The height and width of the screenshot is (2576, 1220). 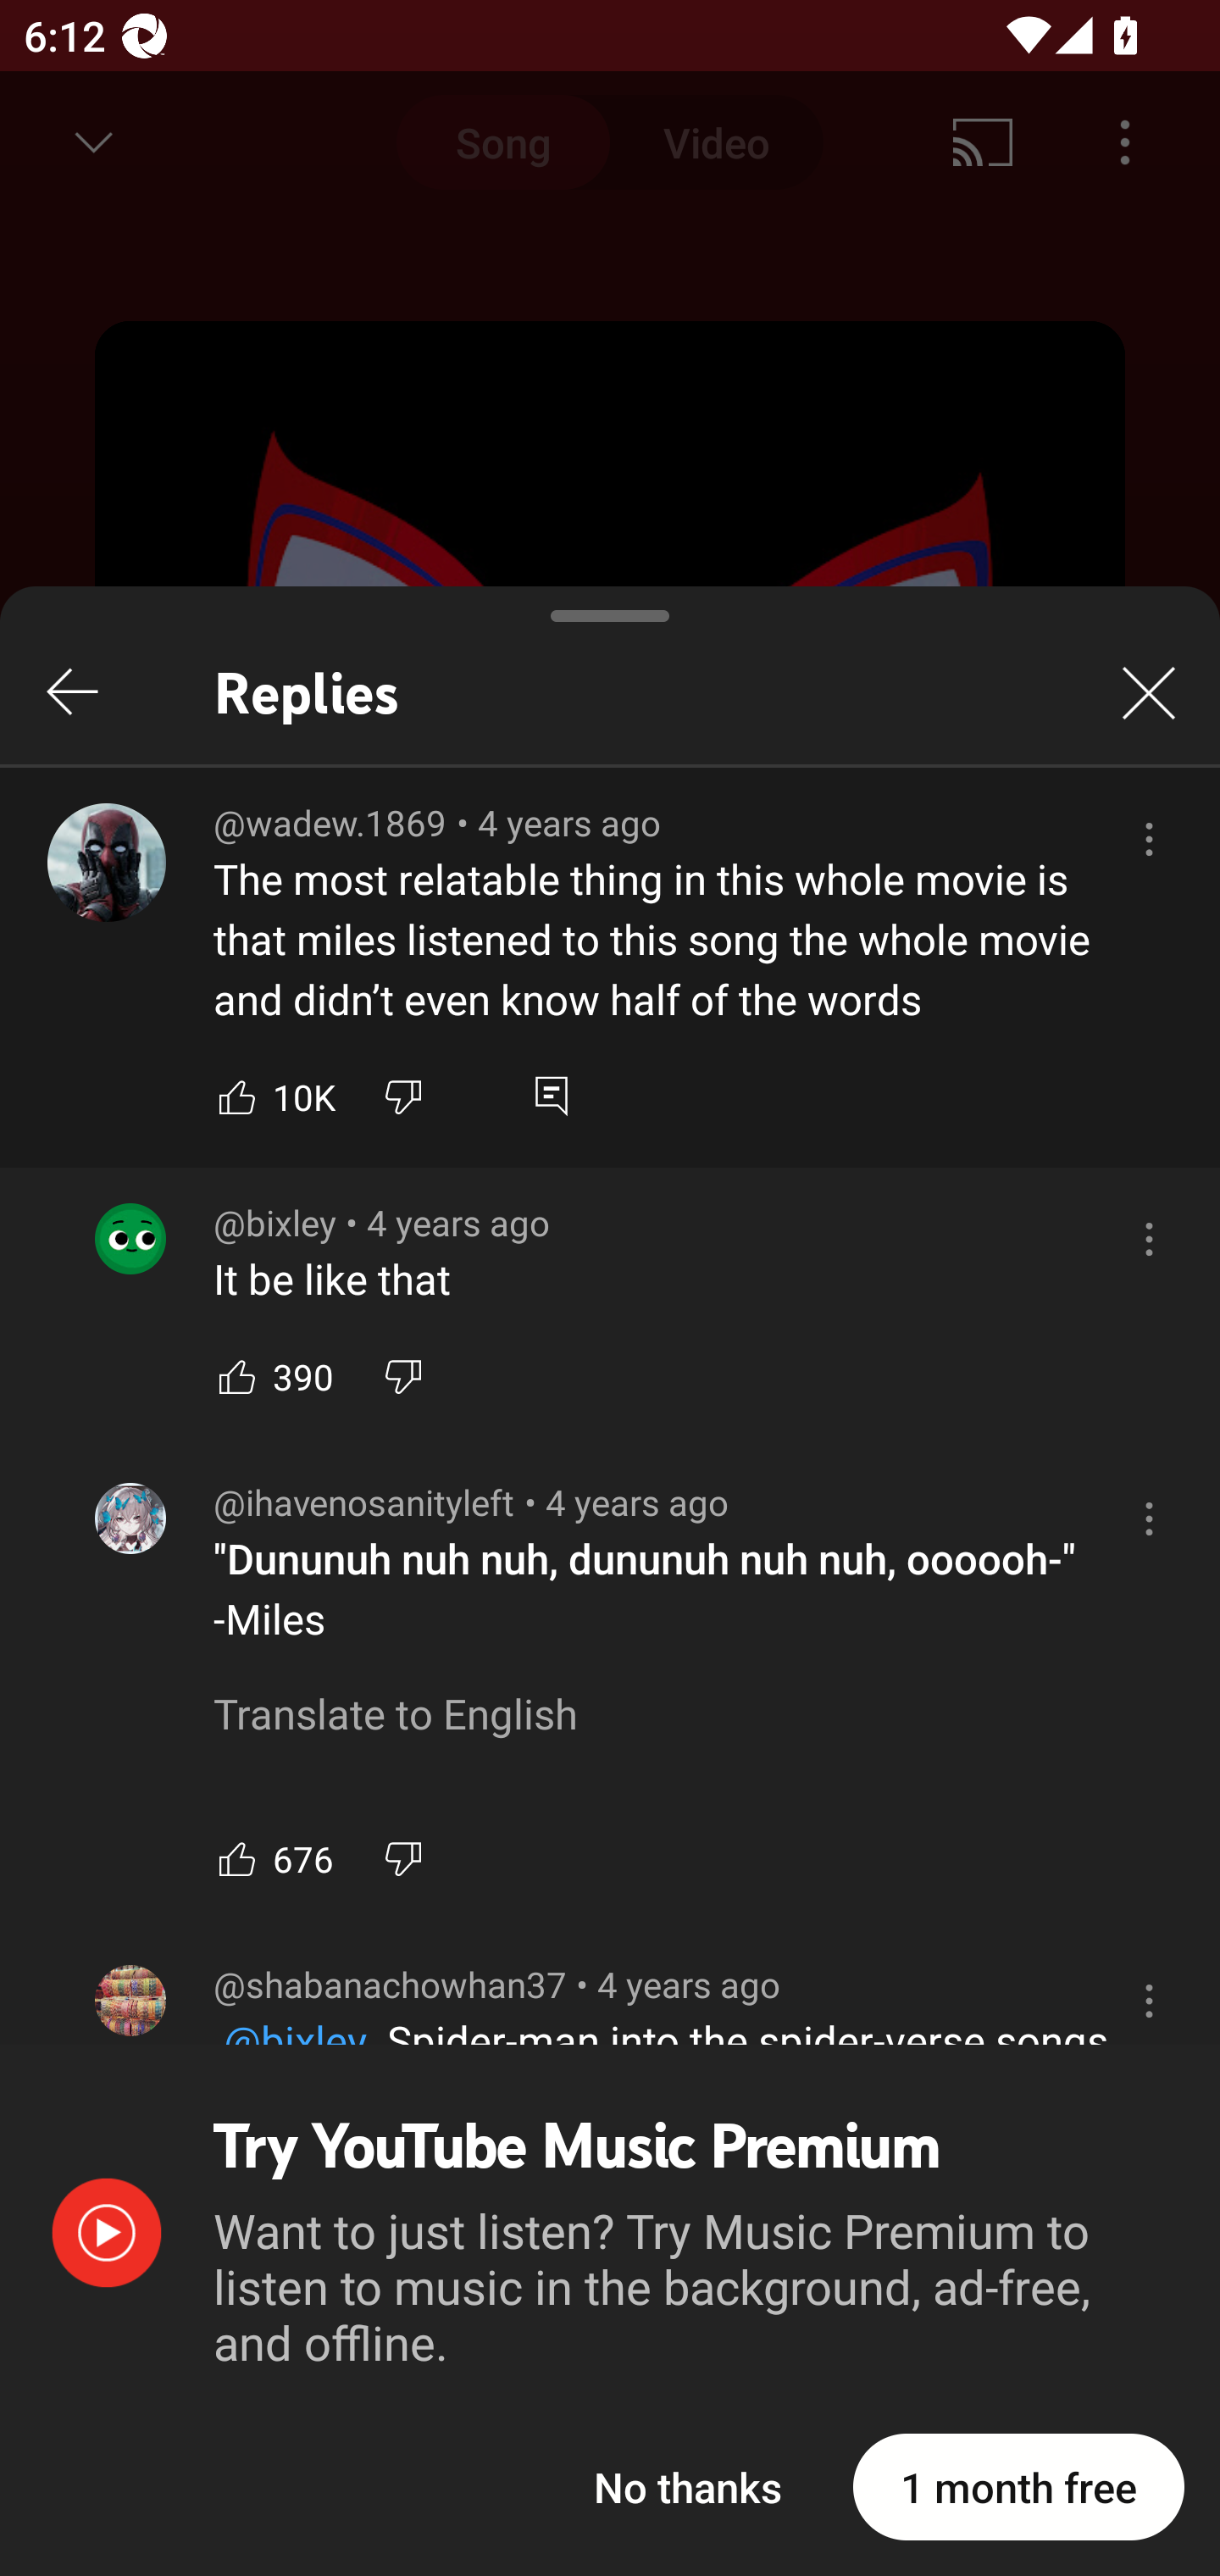 I want to click on Action menu, so click(x=1149, y=2000).